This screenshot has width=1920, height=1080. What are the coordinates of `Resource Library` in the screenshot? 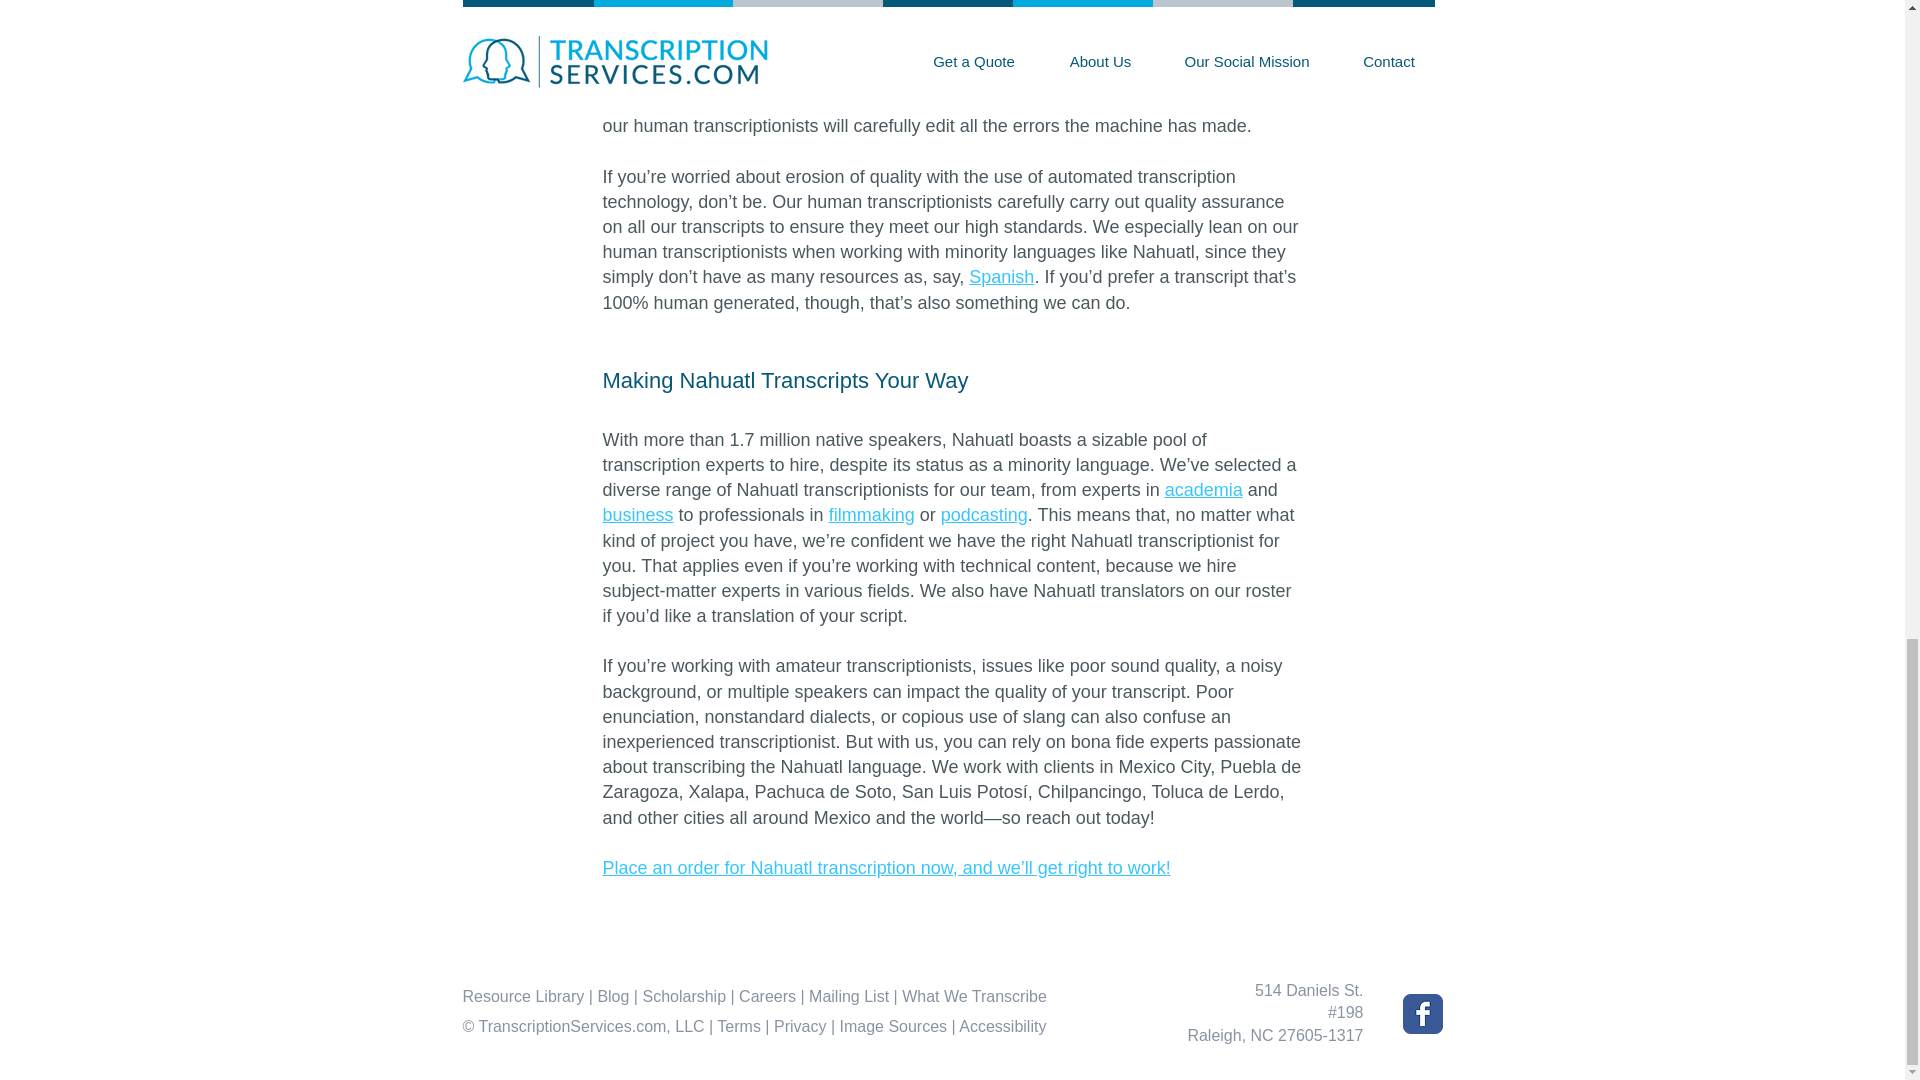 It's located at (522, 996).